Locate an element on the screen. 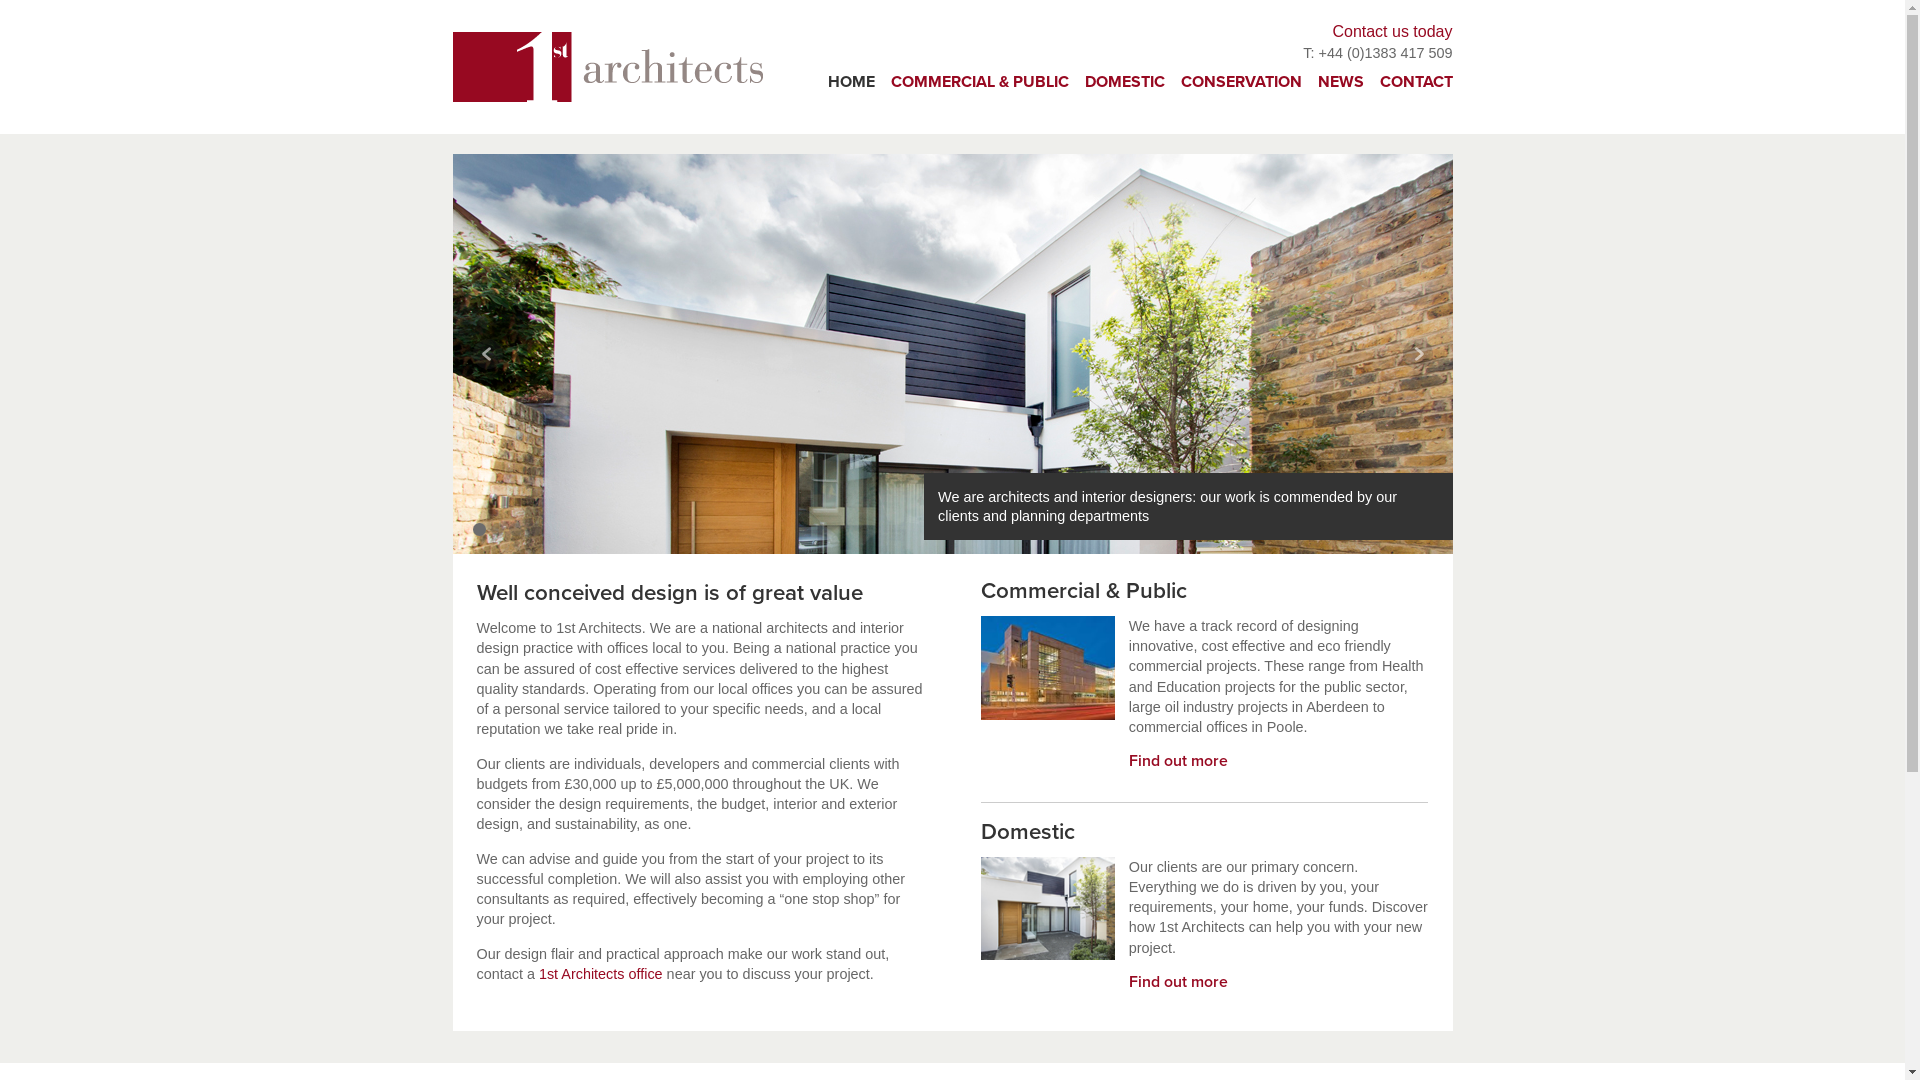  Contact us today is located at coordinates (1392, 32).